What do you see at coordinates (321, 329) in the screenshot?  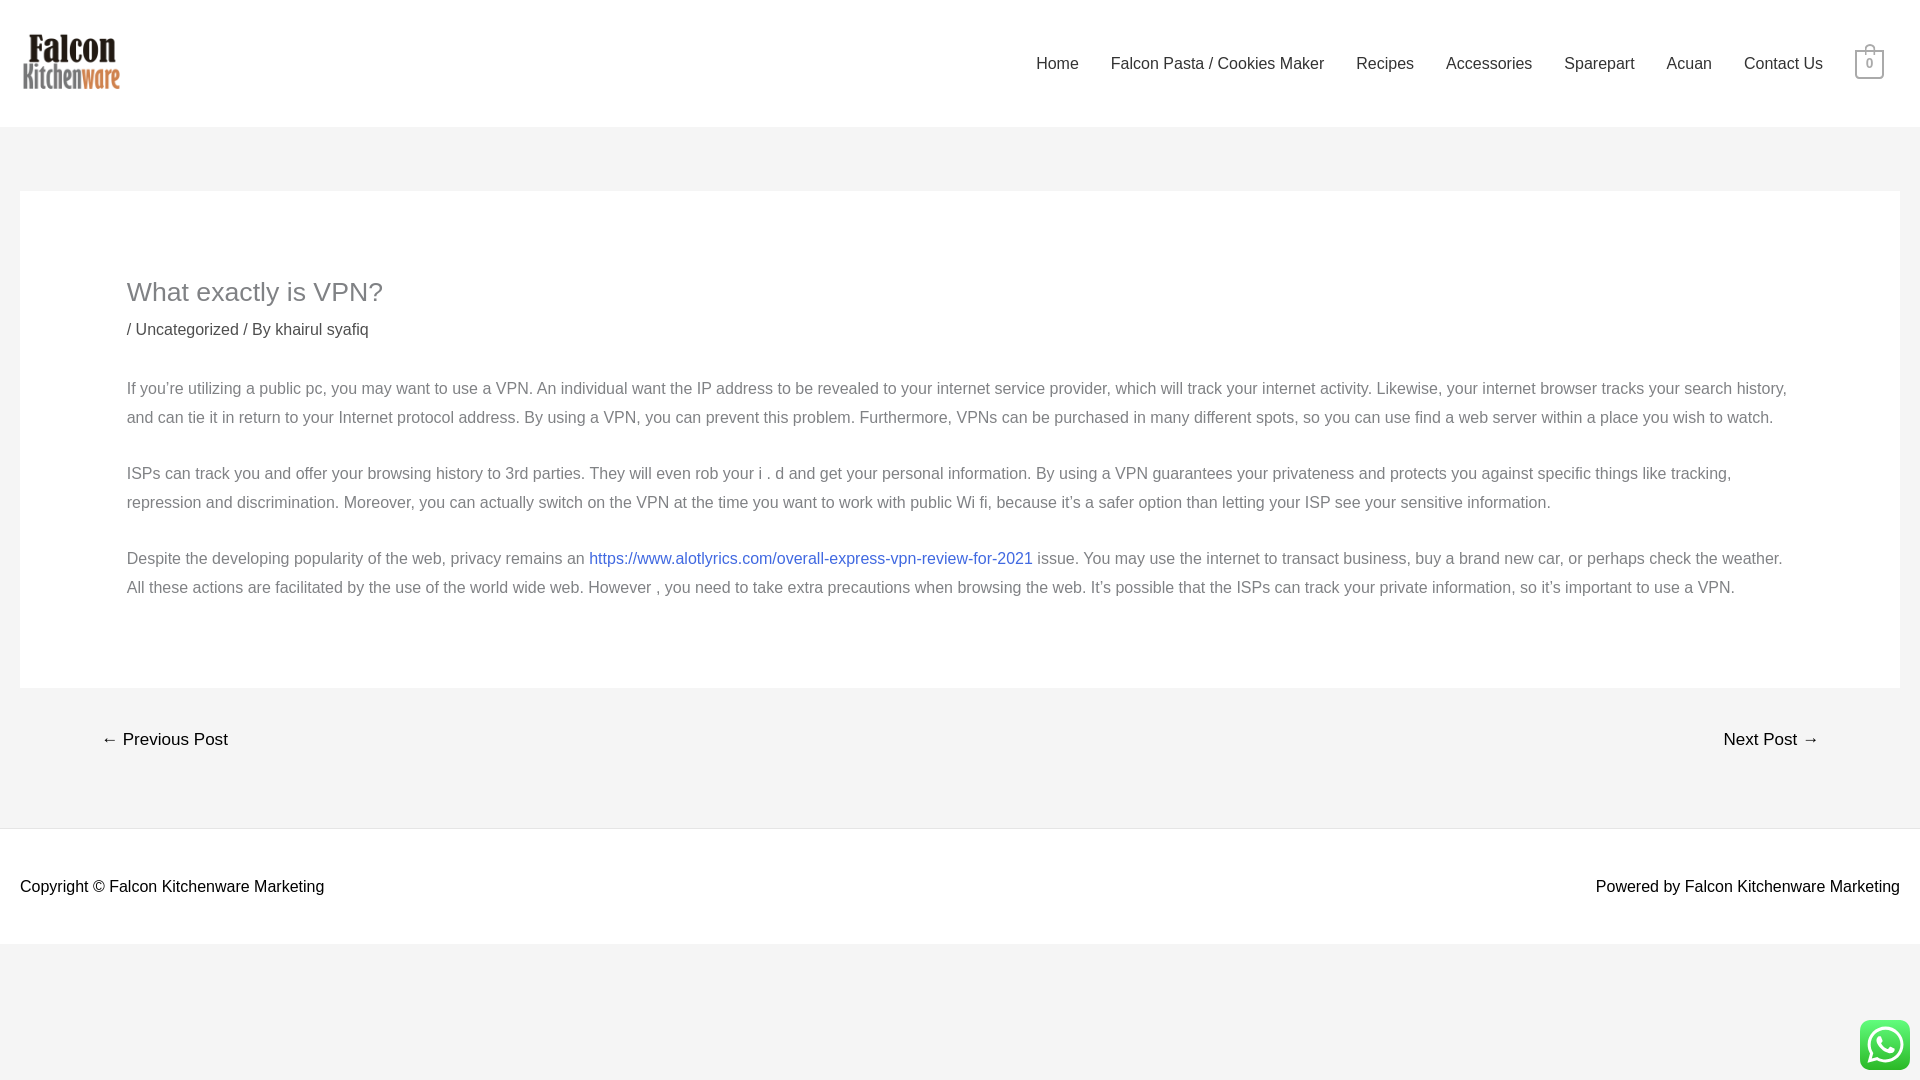 I see `View all posts by khairul syafiq` at bounding box center [321, 329].